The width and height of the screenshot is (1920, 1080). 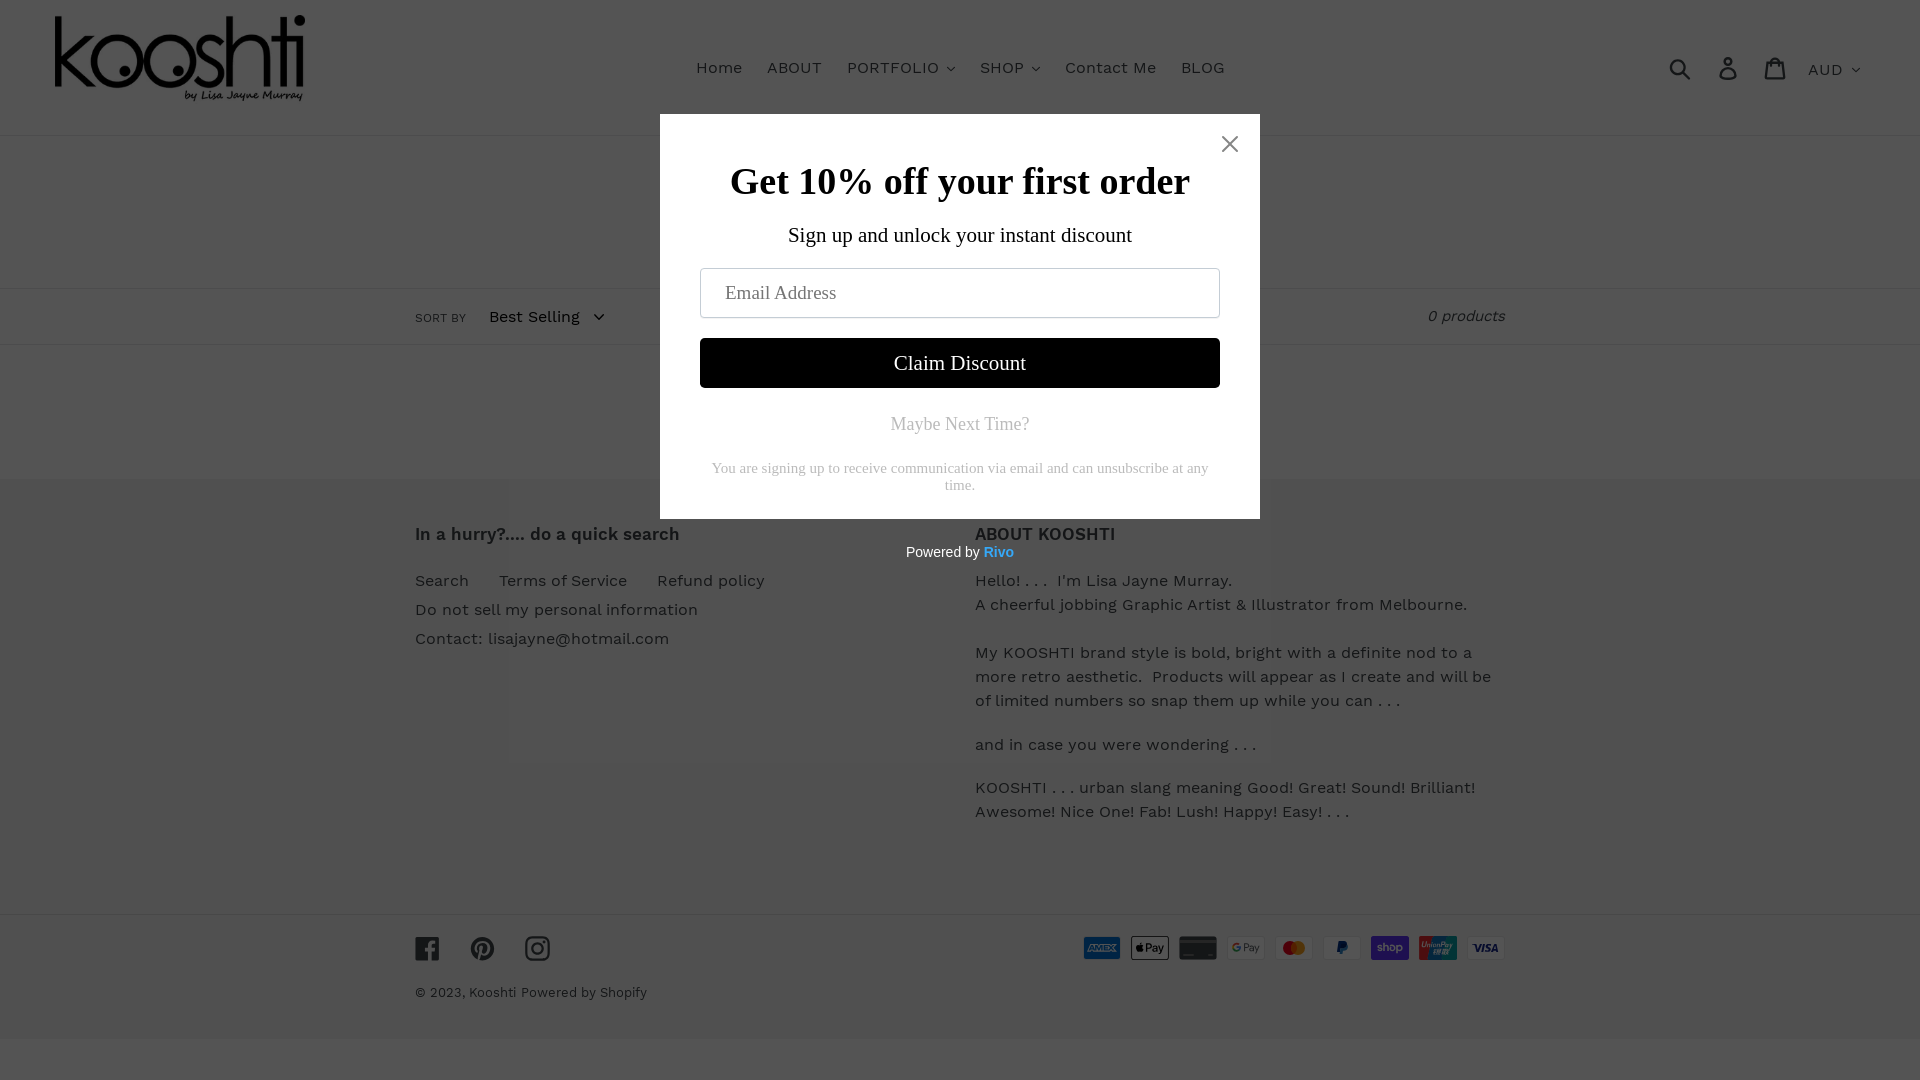 What do you see at coordinates (1110, 67) in the screenshot?
I see `Contact Me` at bounding box center [1110, 67].